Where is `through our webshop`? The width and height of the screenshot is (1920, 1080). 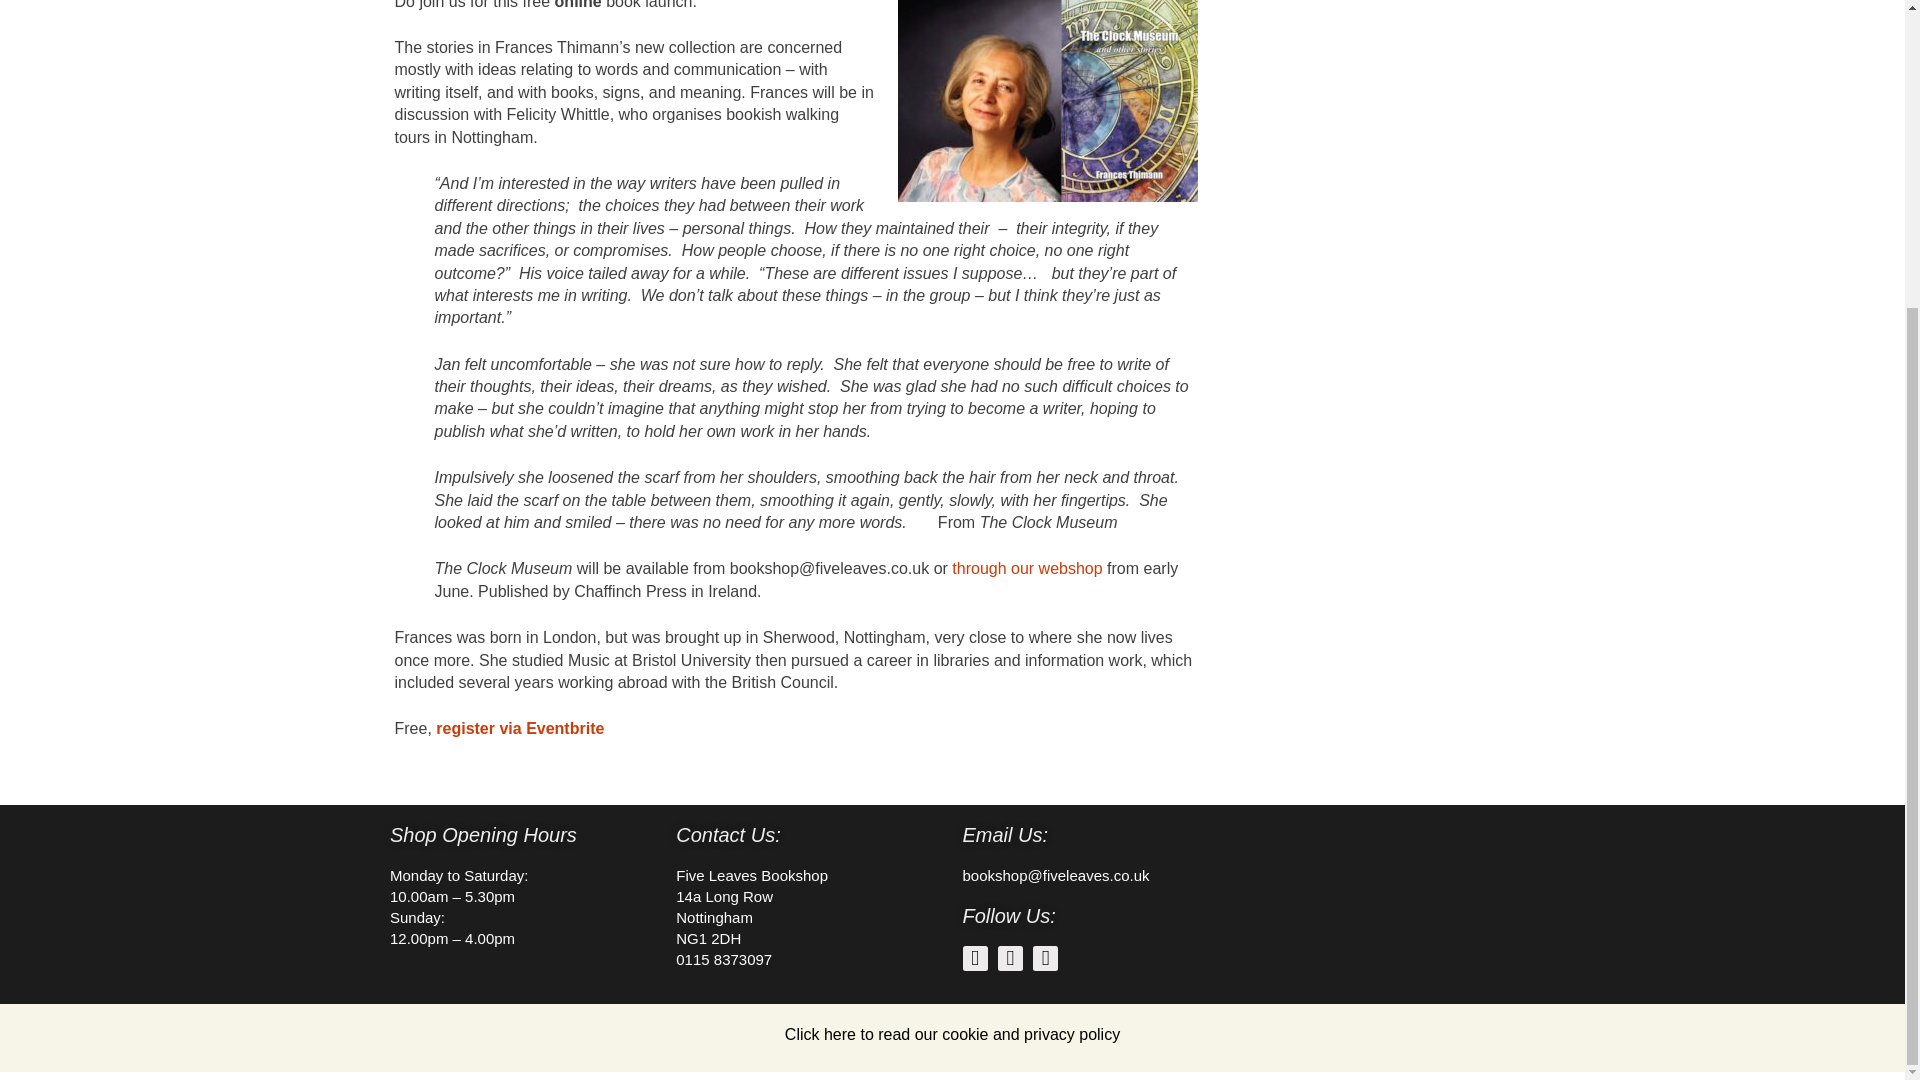 through our webshop is located at coordinates (1027, 568).